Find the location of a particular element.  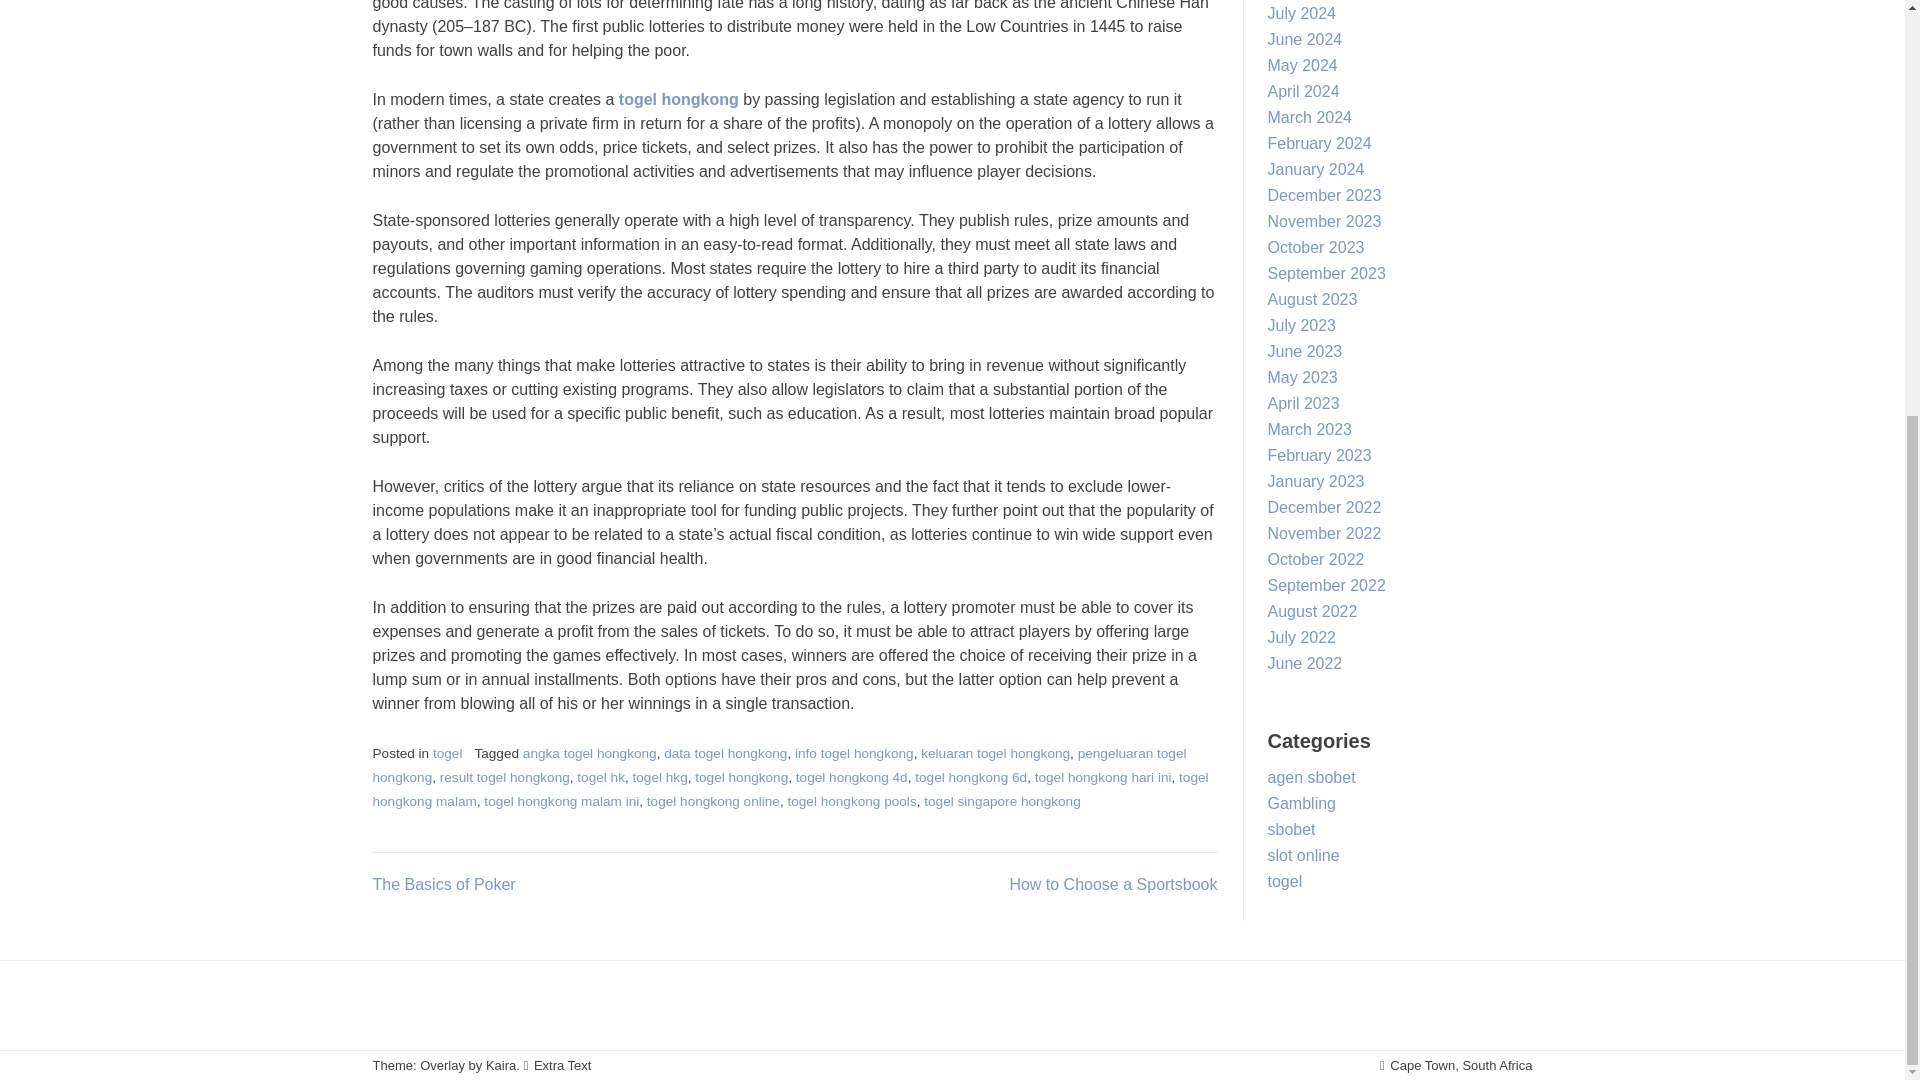

angka togel hongkong is located at coordinates (589, 754).